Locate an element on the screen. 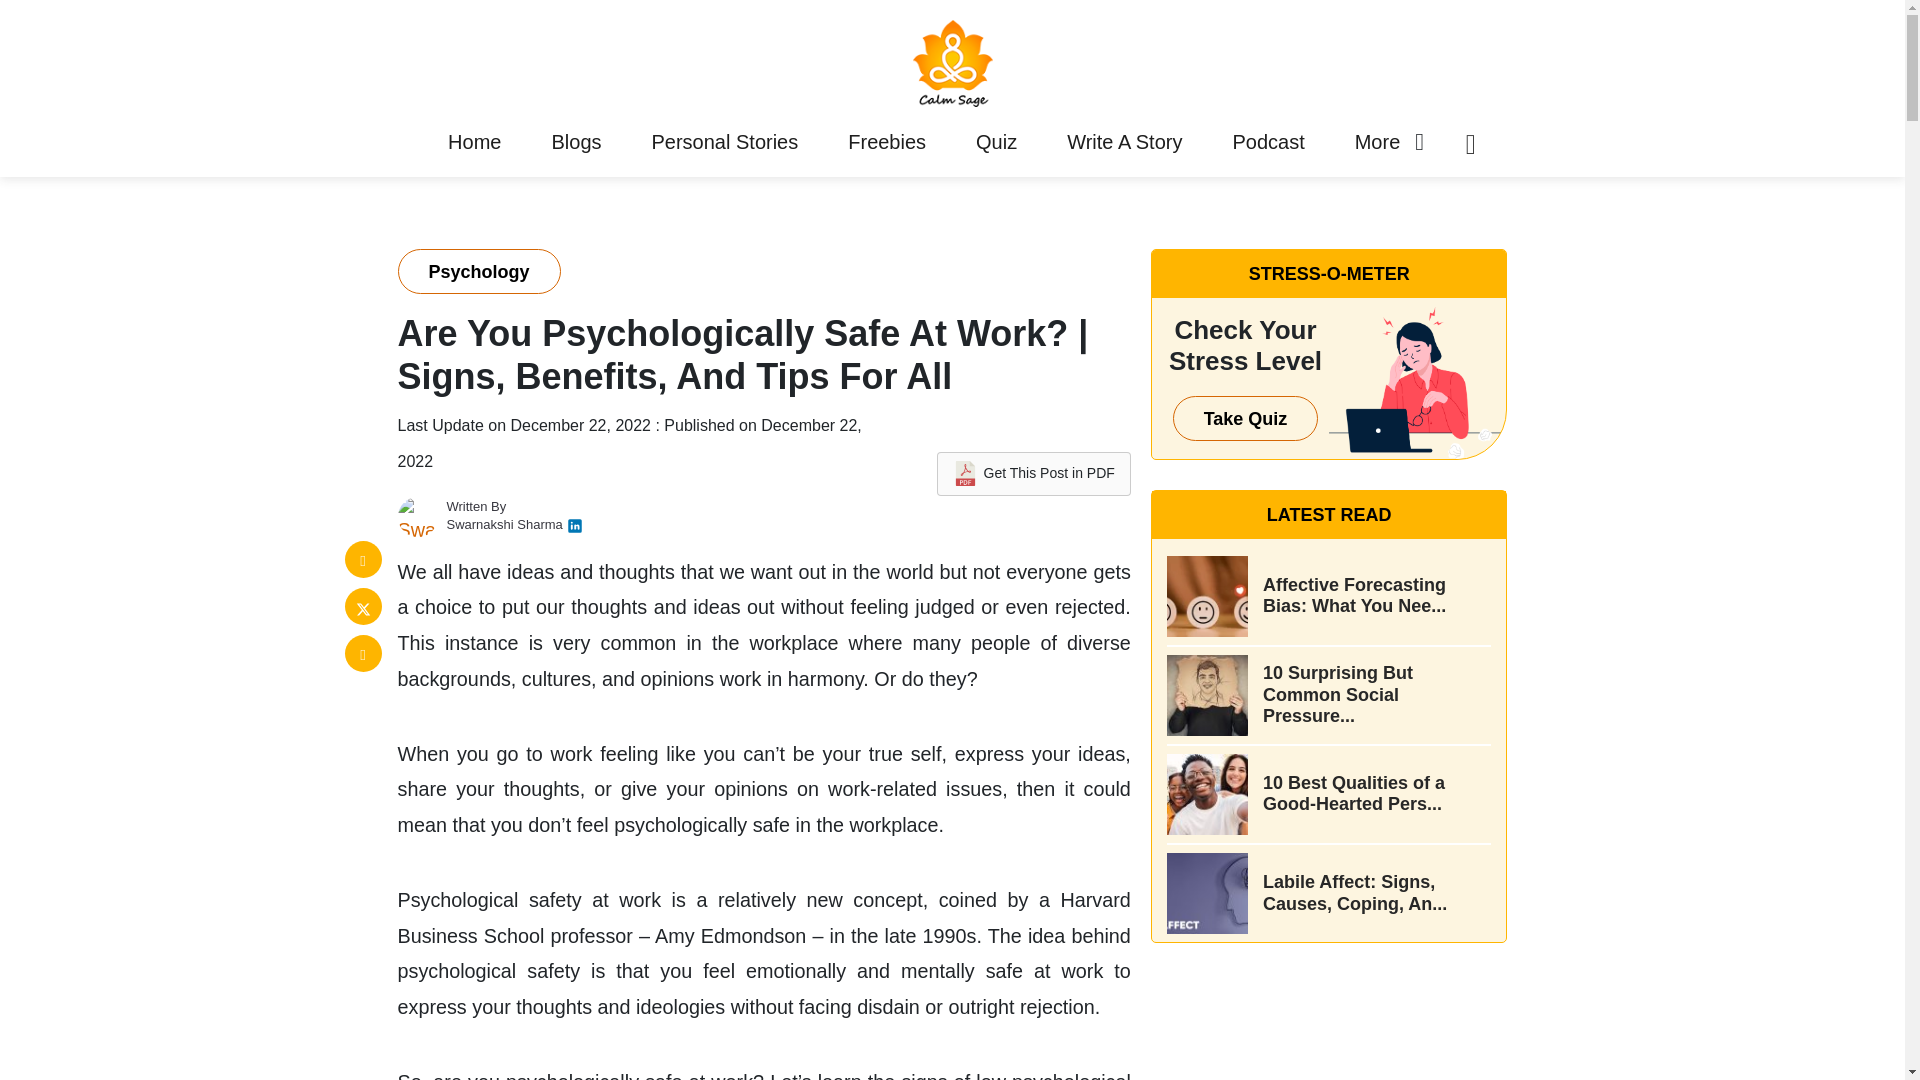 The image size is (1920, 1080). Write A Story is located at coordinates (1124, 142).